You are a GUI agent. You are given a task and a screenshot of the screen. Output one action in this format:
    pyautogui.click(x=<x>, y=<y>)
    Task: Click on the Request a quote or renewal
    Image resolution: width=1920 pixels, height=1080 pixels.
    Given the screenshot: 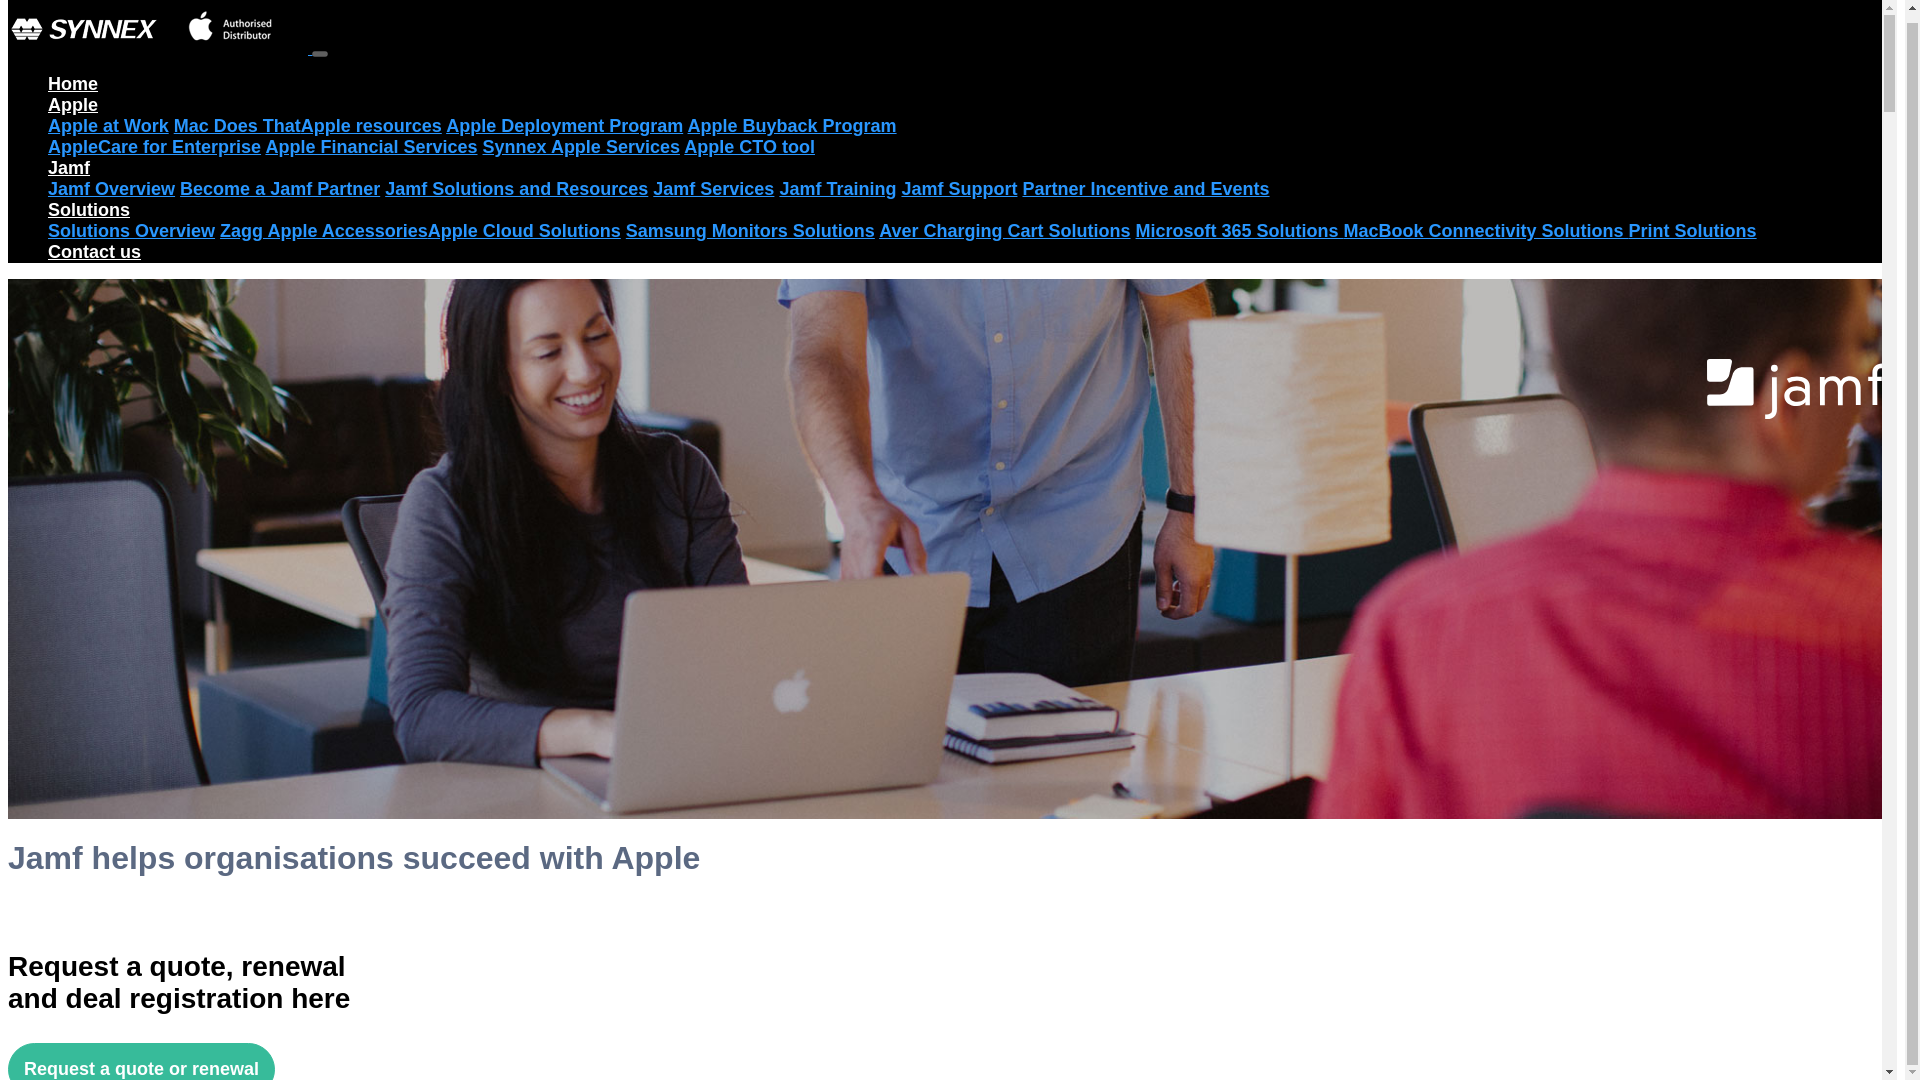 What is the action you would take?
    pyautogui.click(x=140, y=1062)
    